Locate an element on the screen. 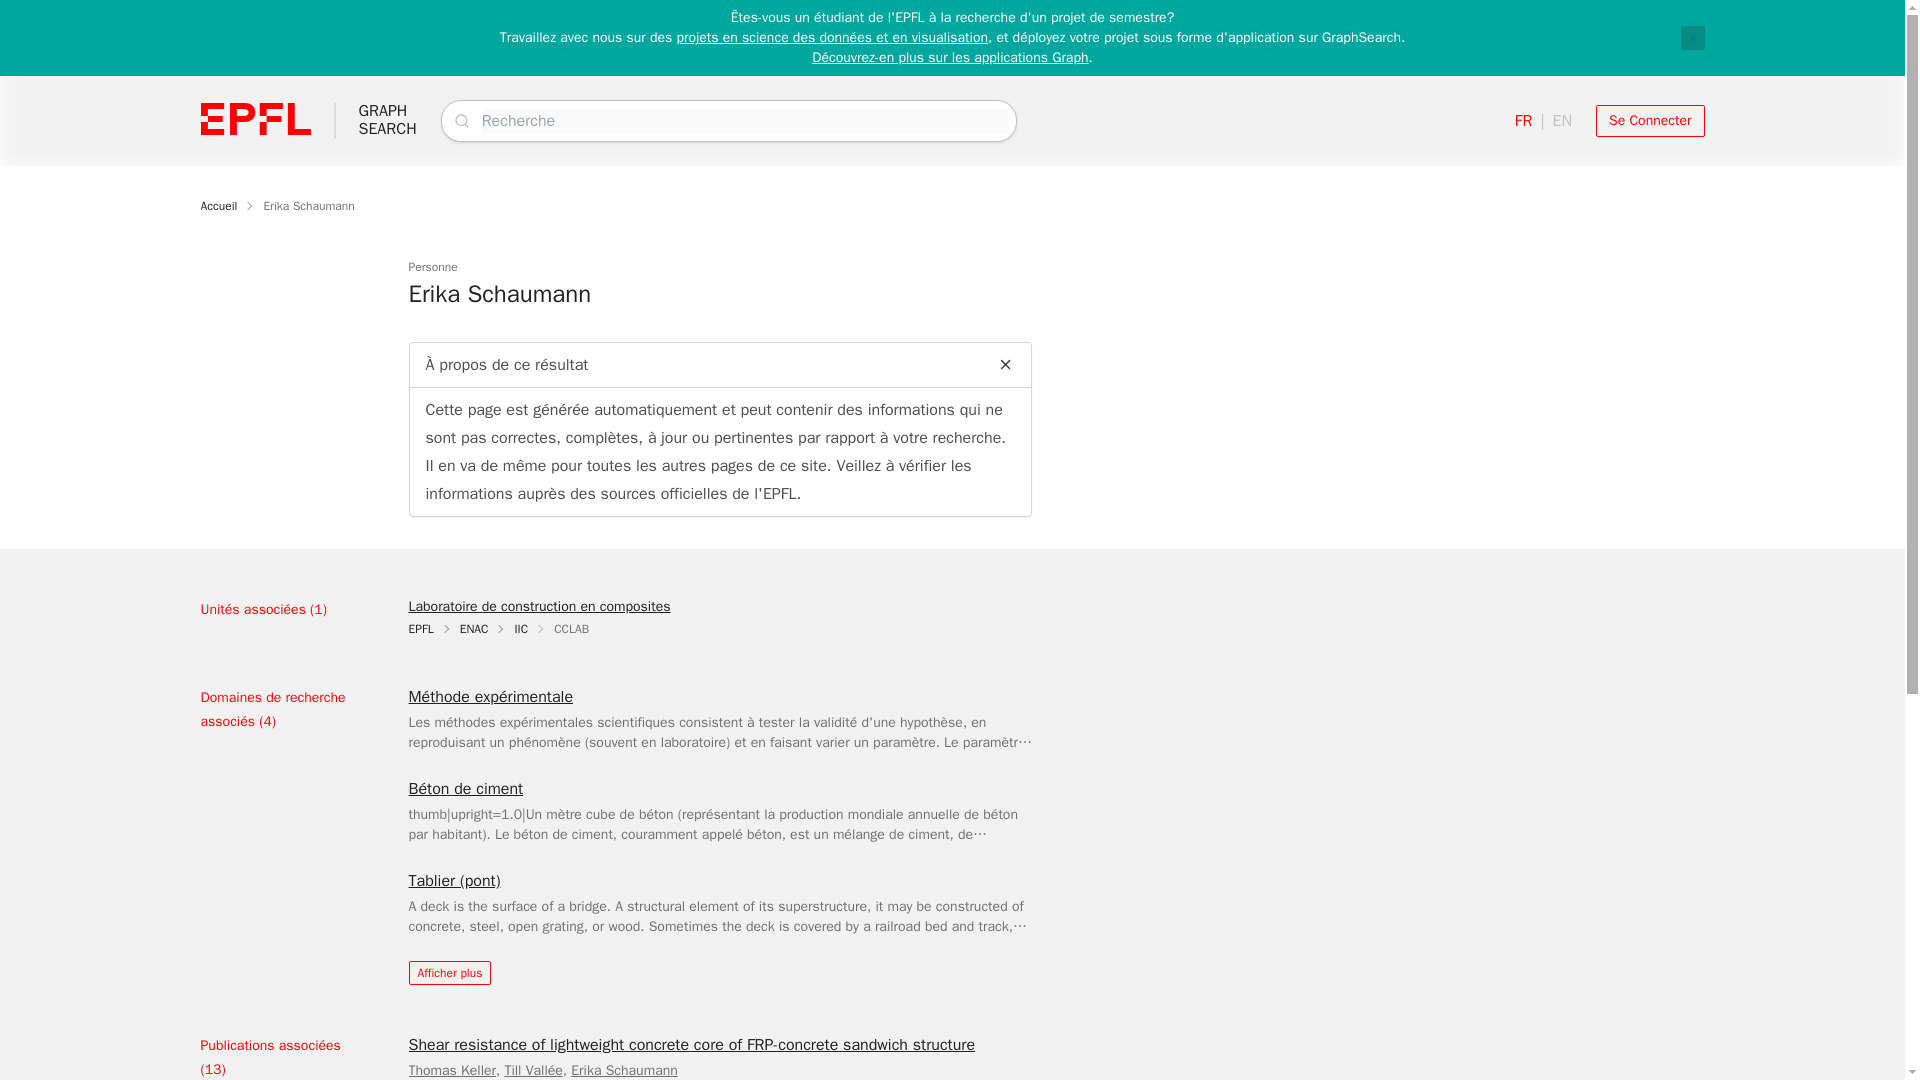 The height and width of the screenshot is (1080, 1920). EPFL is located at coordinates (449, 972).